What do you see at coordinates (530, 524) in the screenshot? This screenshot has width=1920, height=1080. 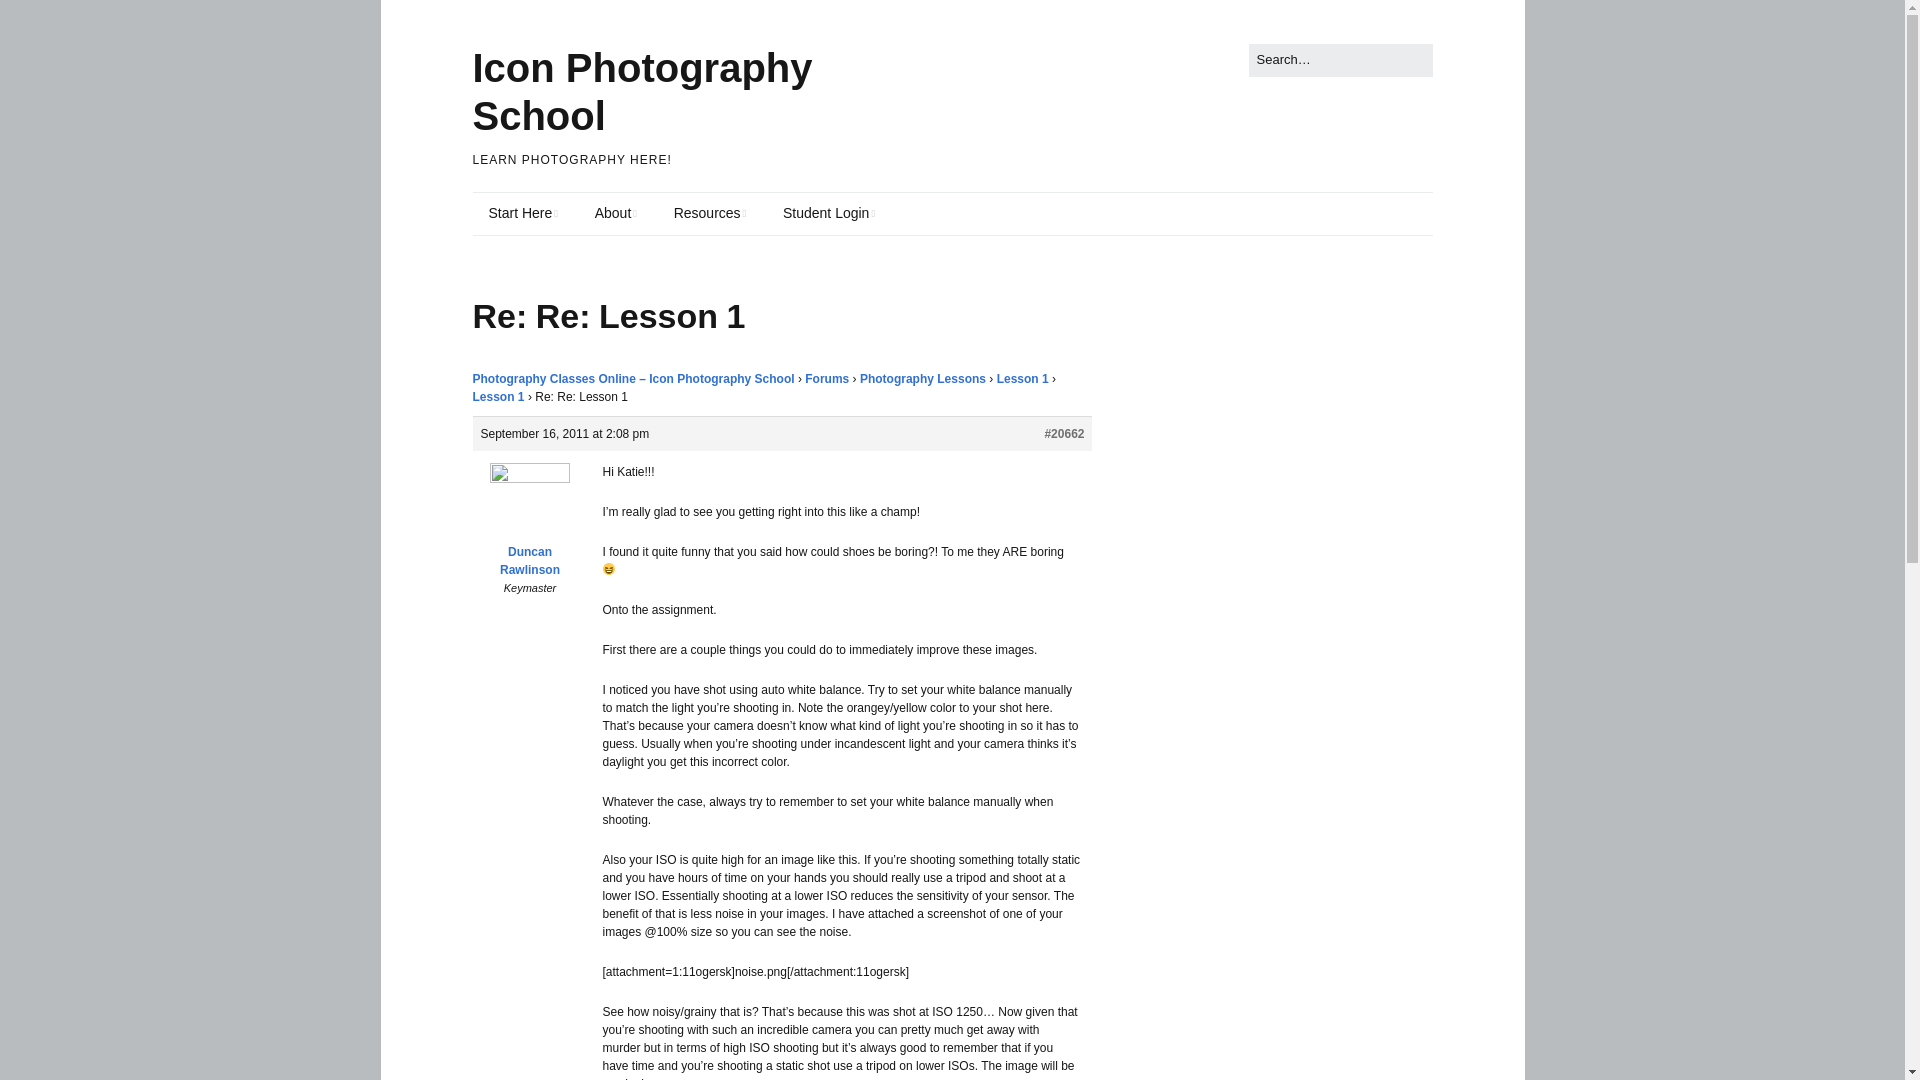 I see `View Duncan Rawlinson's profile` at bounding box center [530, 524].